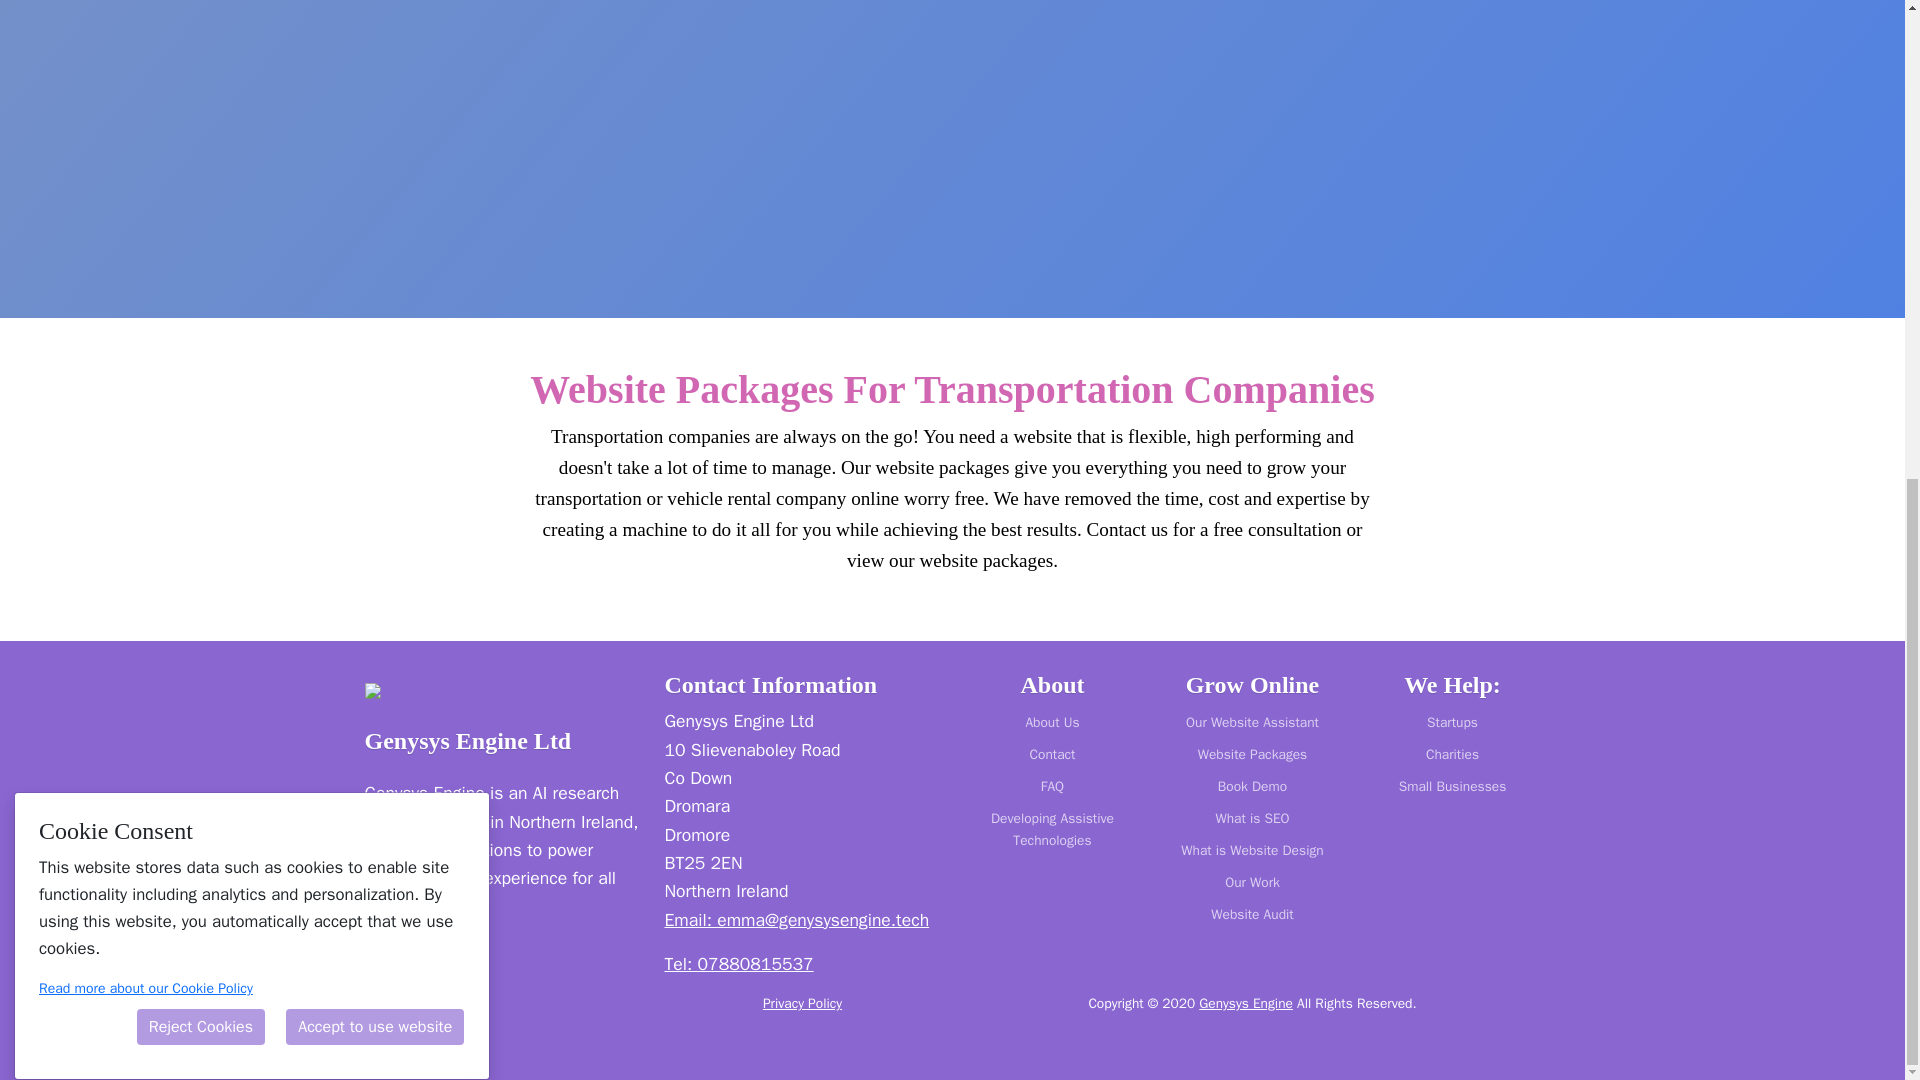 The image size is (1920, 1080). I want to click on Website Packages, so click(1252, 754).